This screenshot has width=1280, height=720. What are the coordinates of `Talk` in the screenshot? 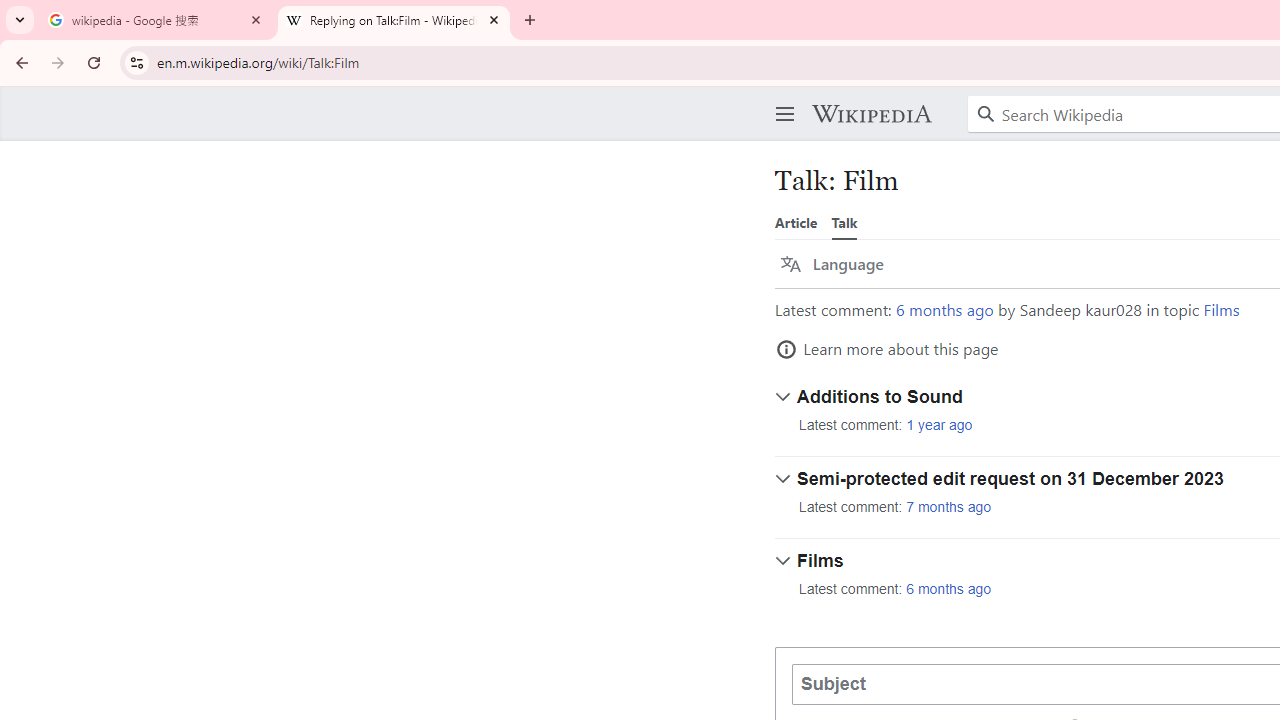 It's located at (844, 222).